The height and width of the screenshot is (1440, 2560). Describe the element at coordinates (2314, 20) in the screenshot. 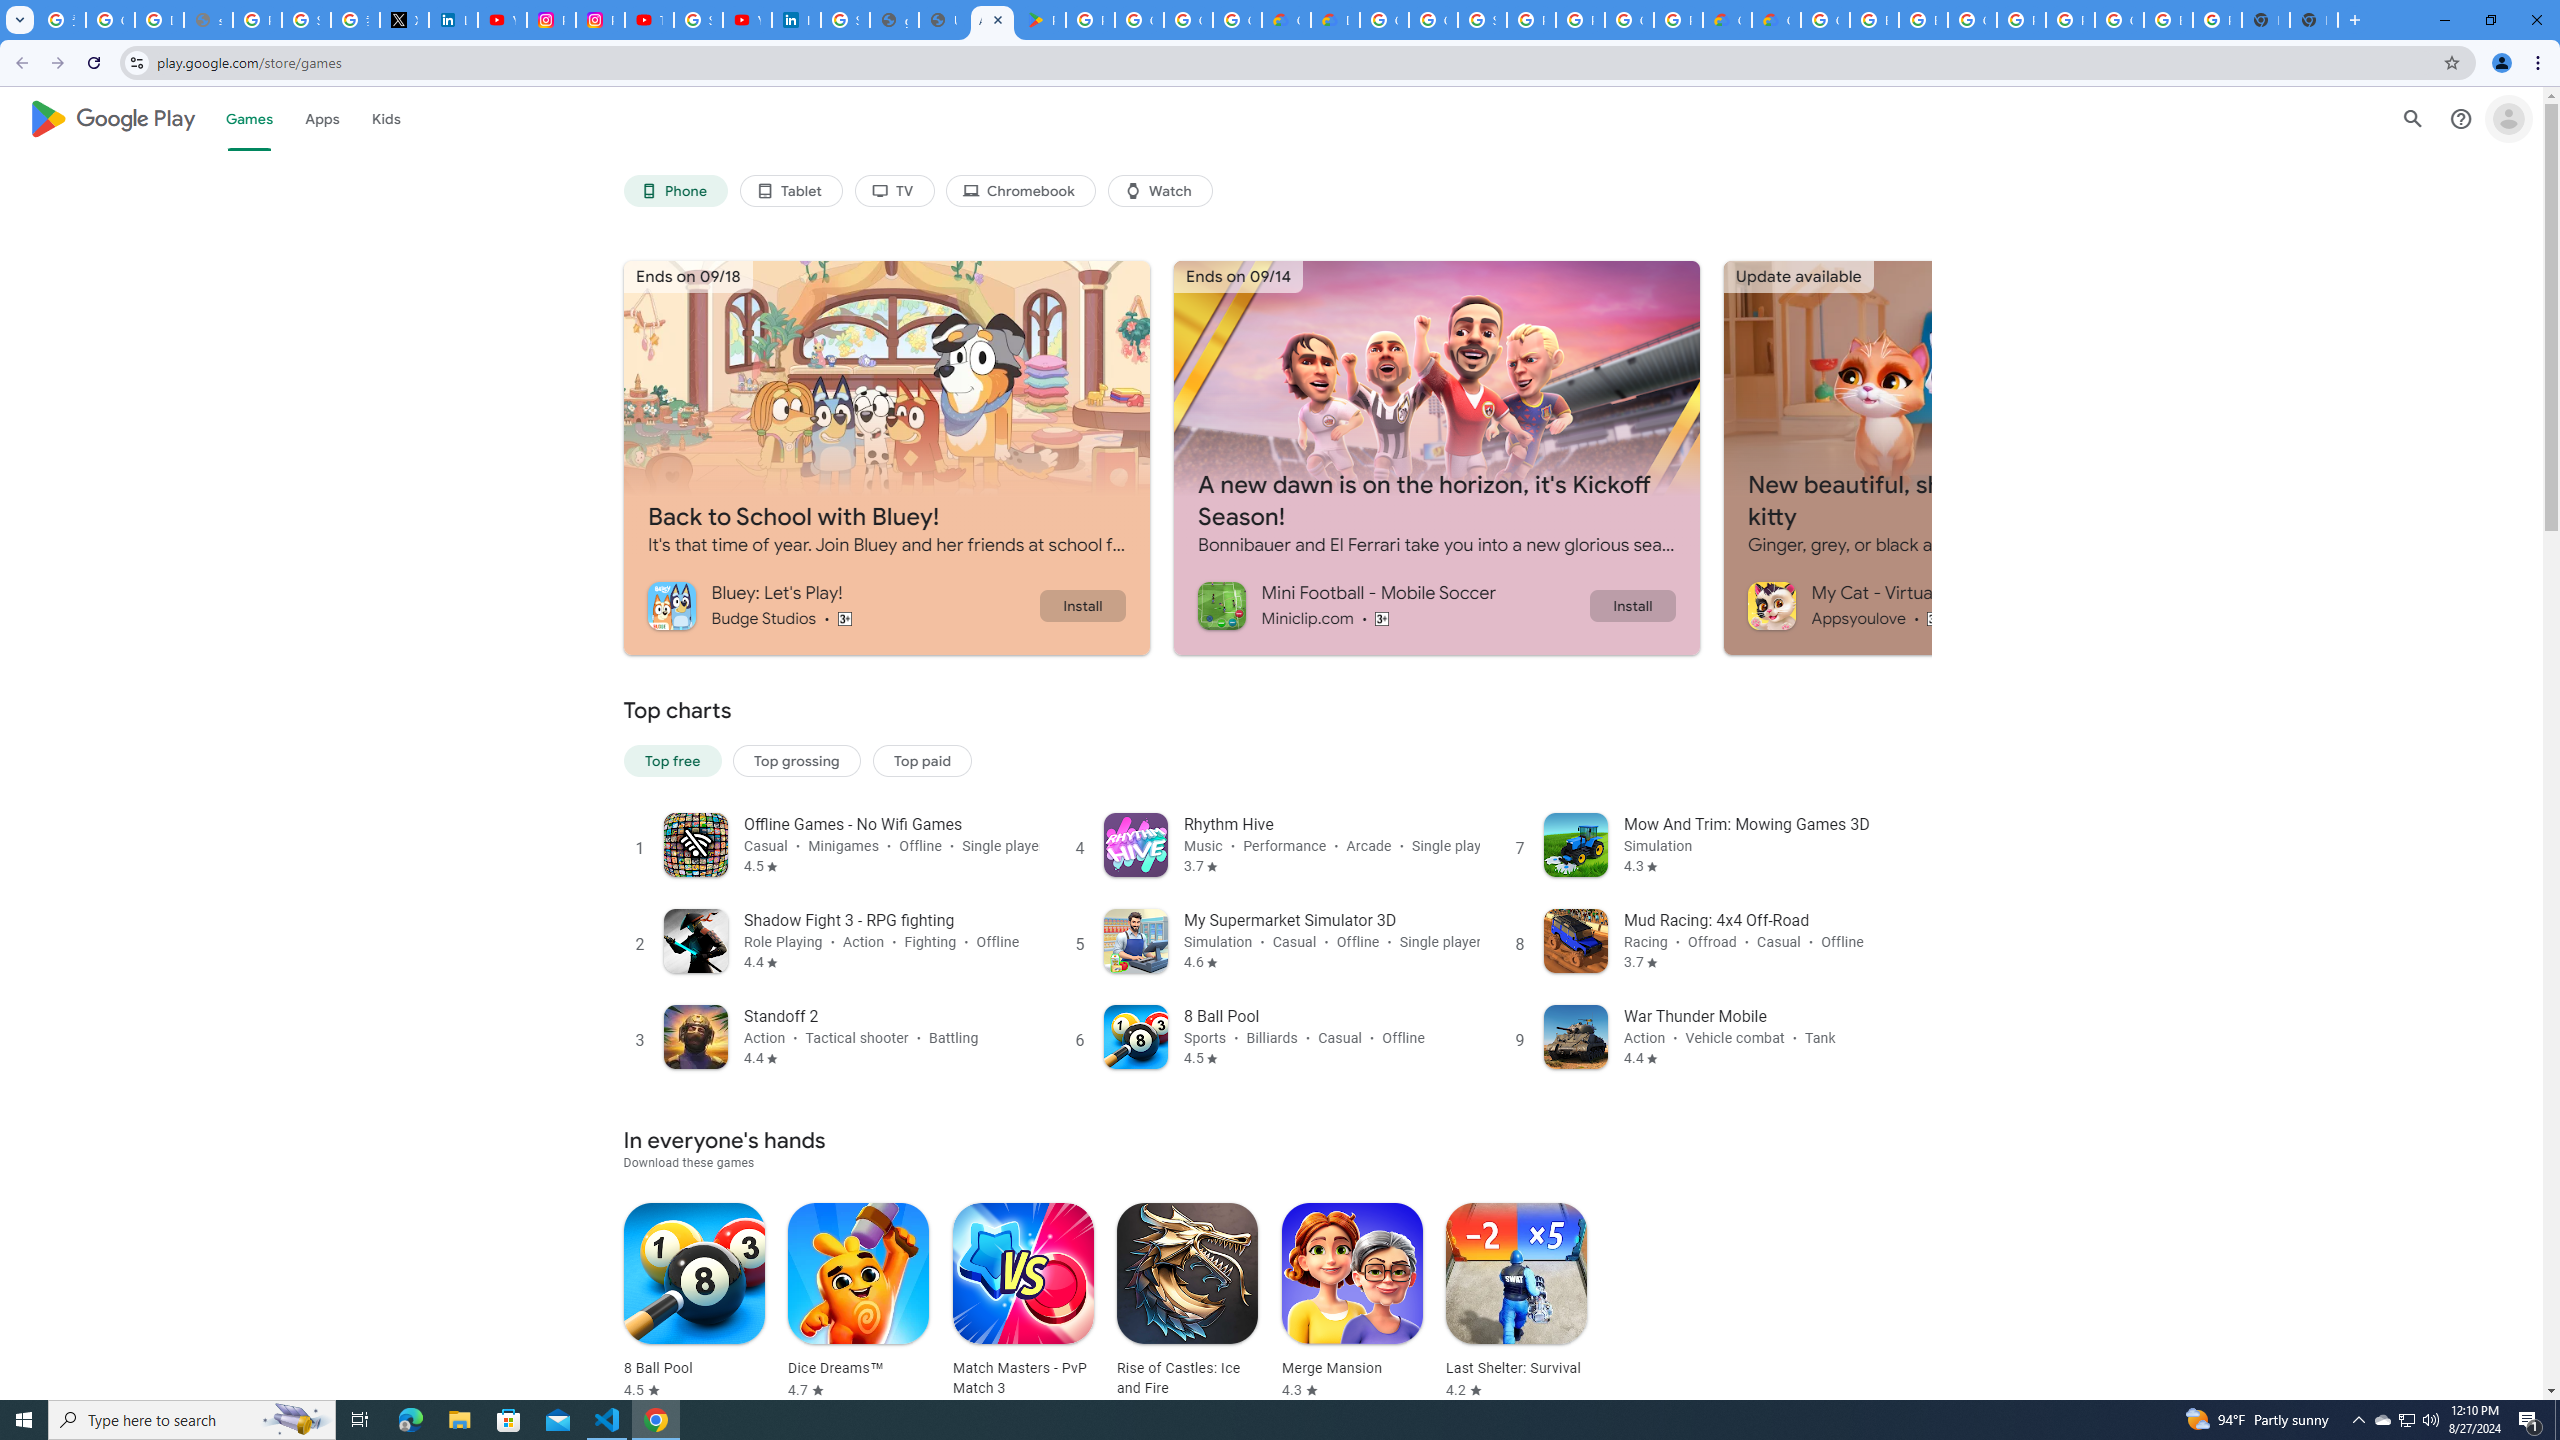

I see `New Tab` at that location.